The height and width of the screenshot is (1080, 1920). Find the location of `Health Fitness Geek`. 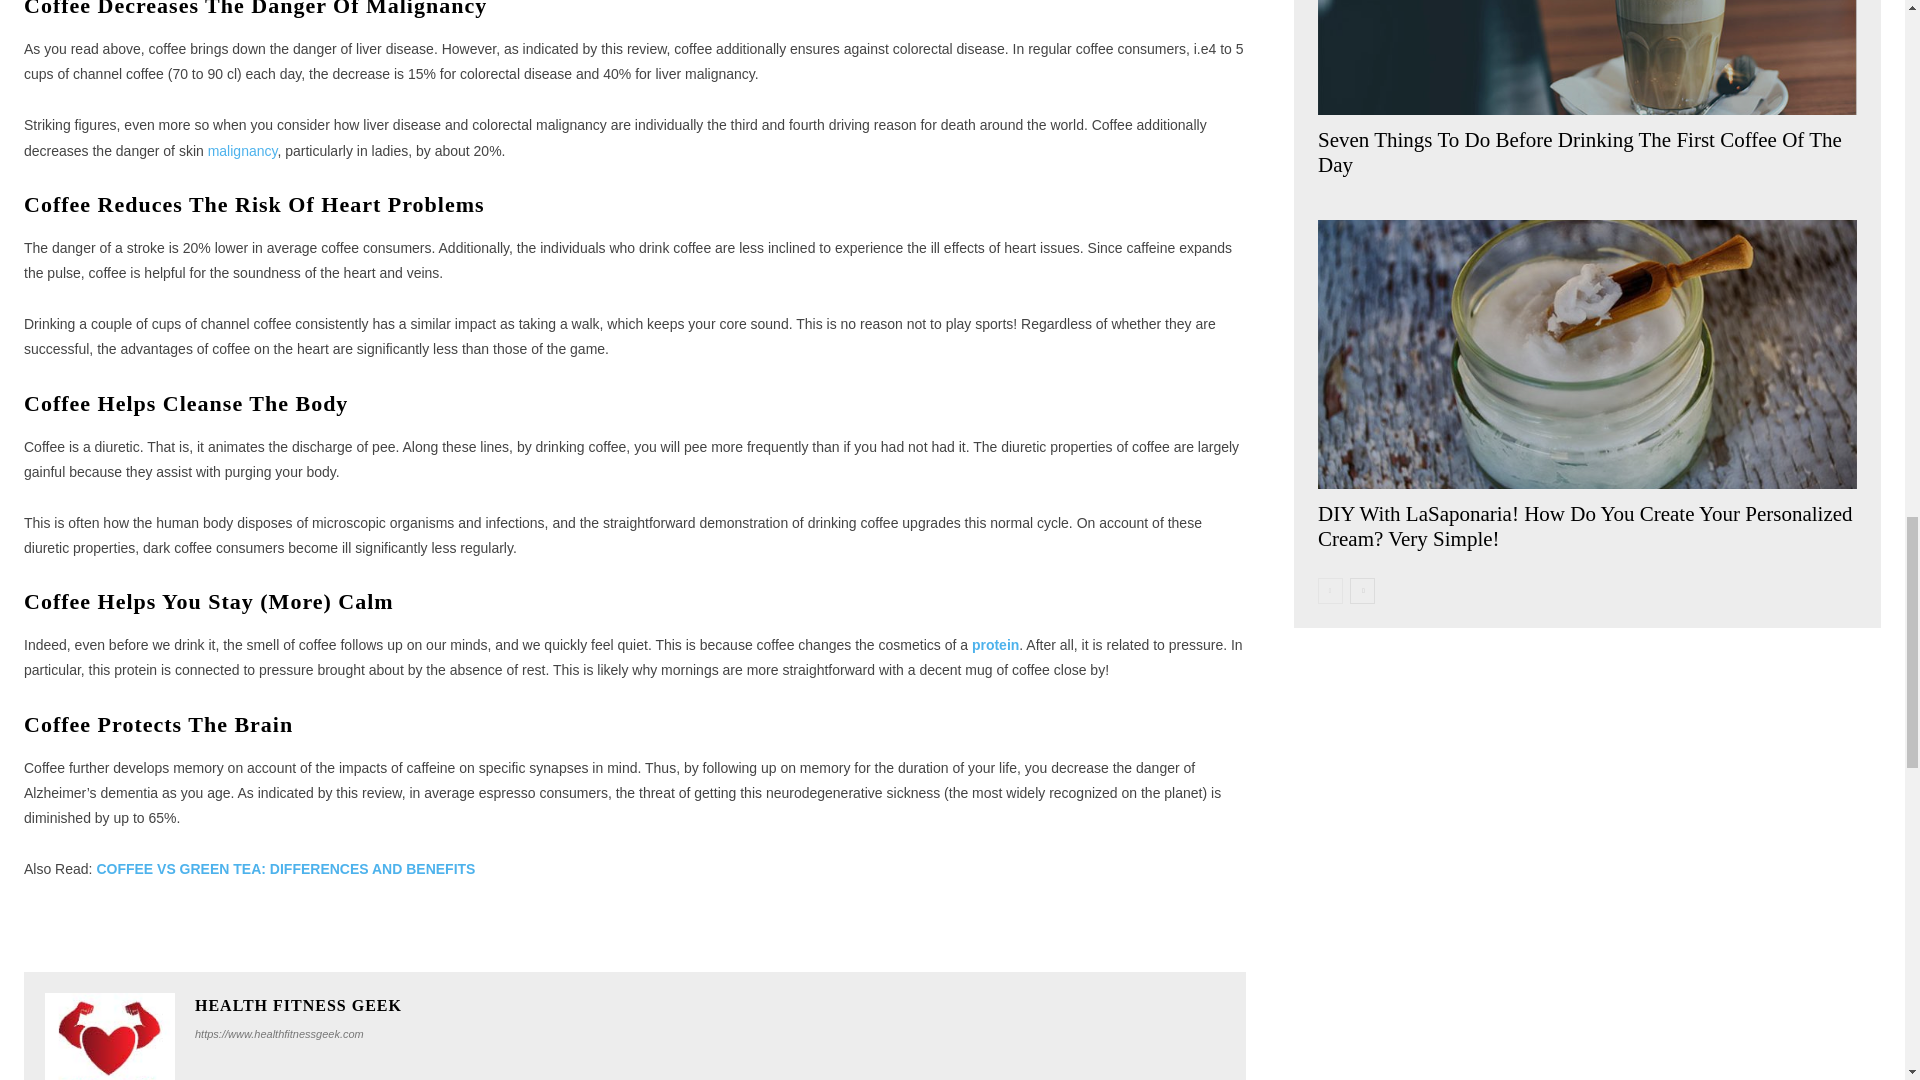

Health Fitness Geek is located at coordinates (109, 1036).